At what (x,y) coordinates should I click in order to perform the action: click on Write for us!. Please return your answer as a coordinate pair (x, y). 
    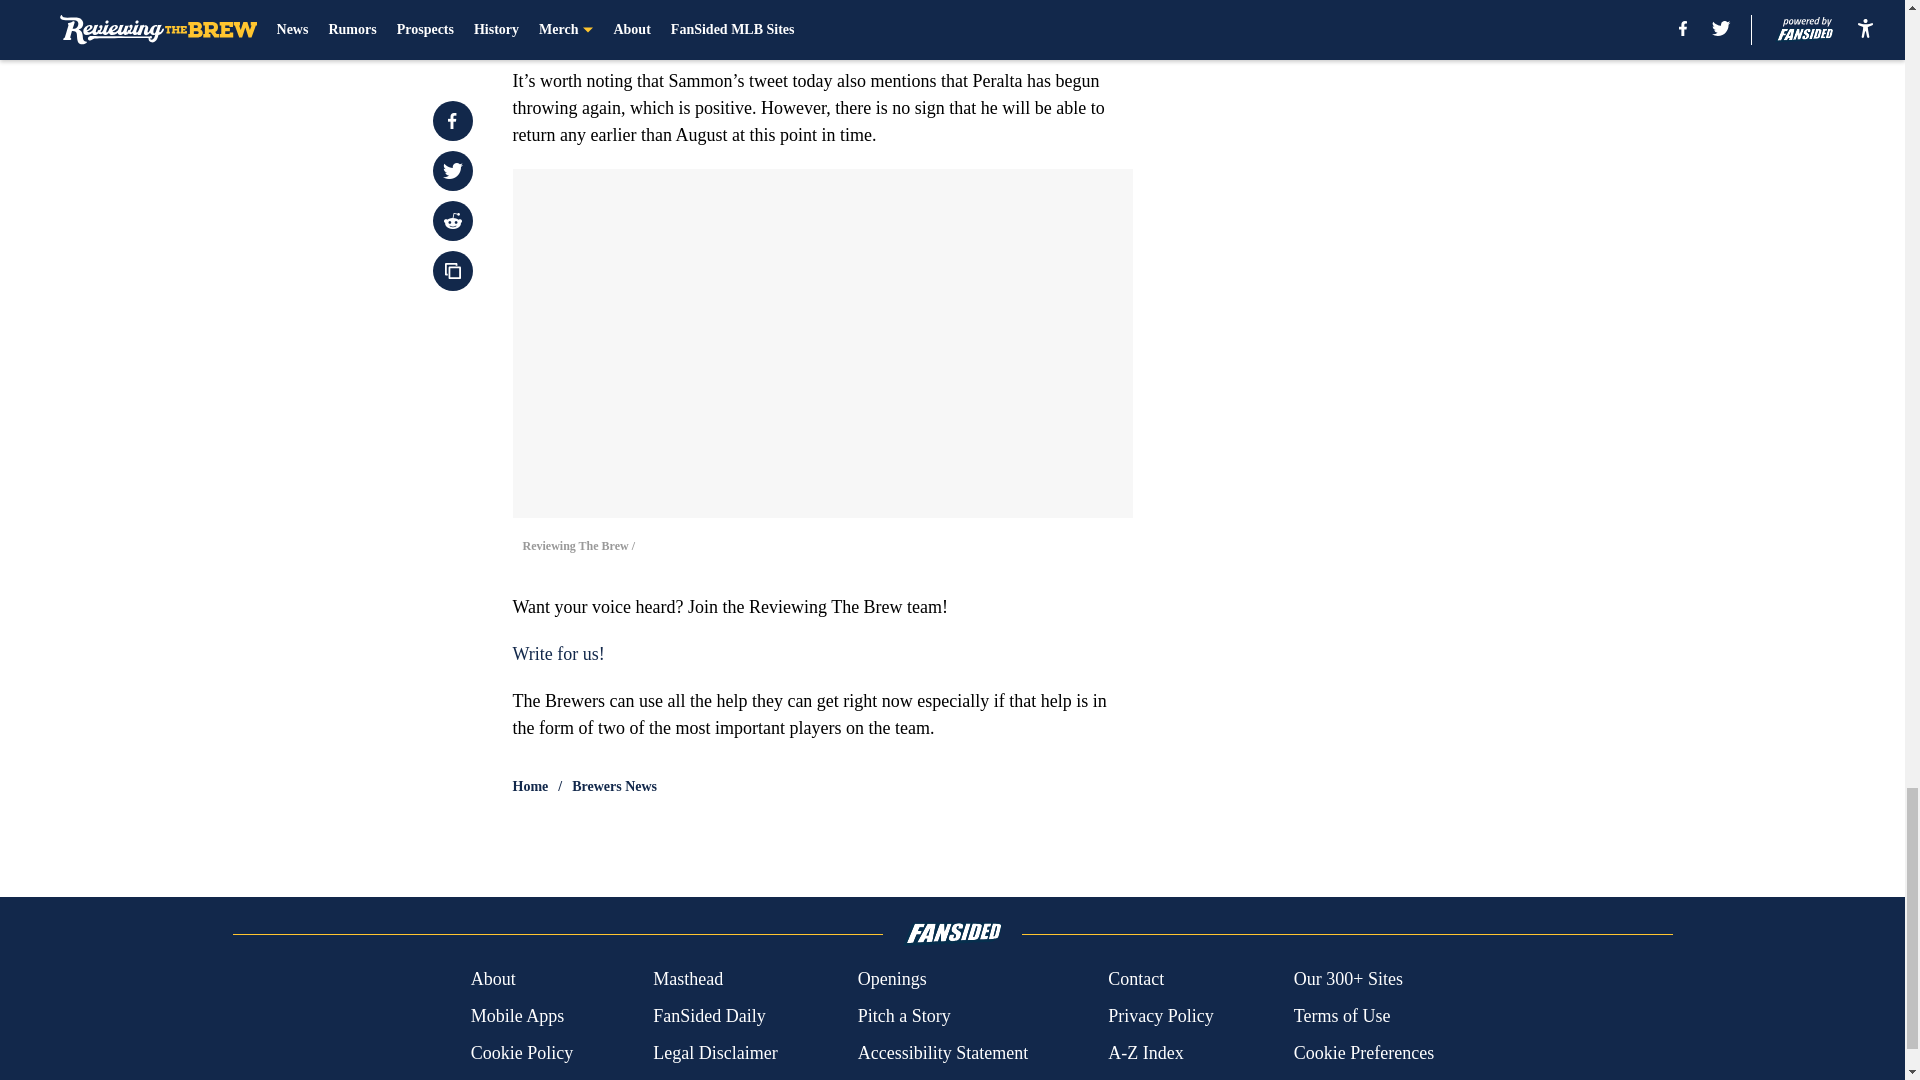
    Looking at the image, I should click on (558, 654).